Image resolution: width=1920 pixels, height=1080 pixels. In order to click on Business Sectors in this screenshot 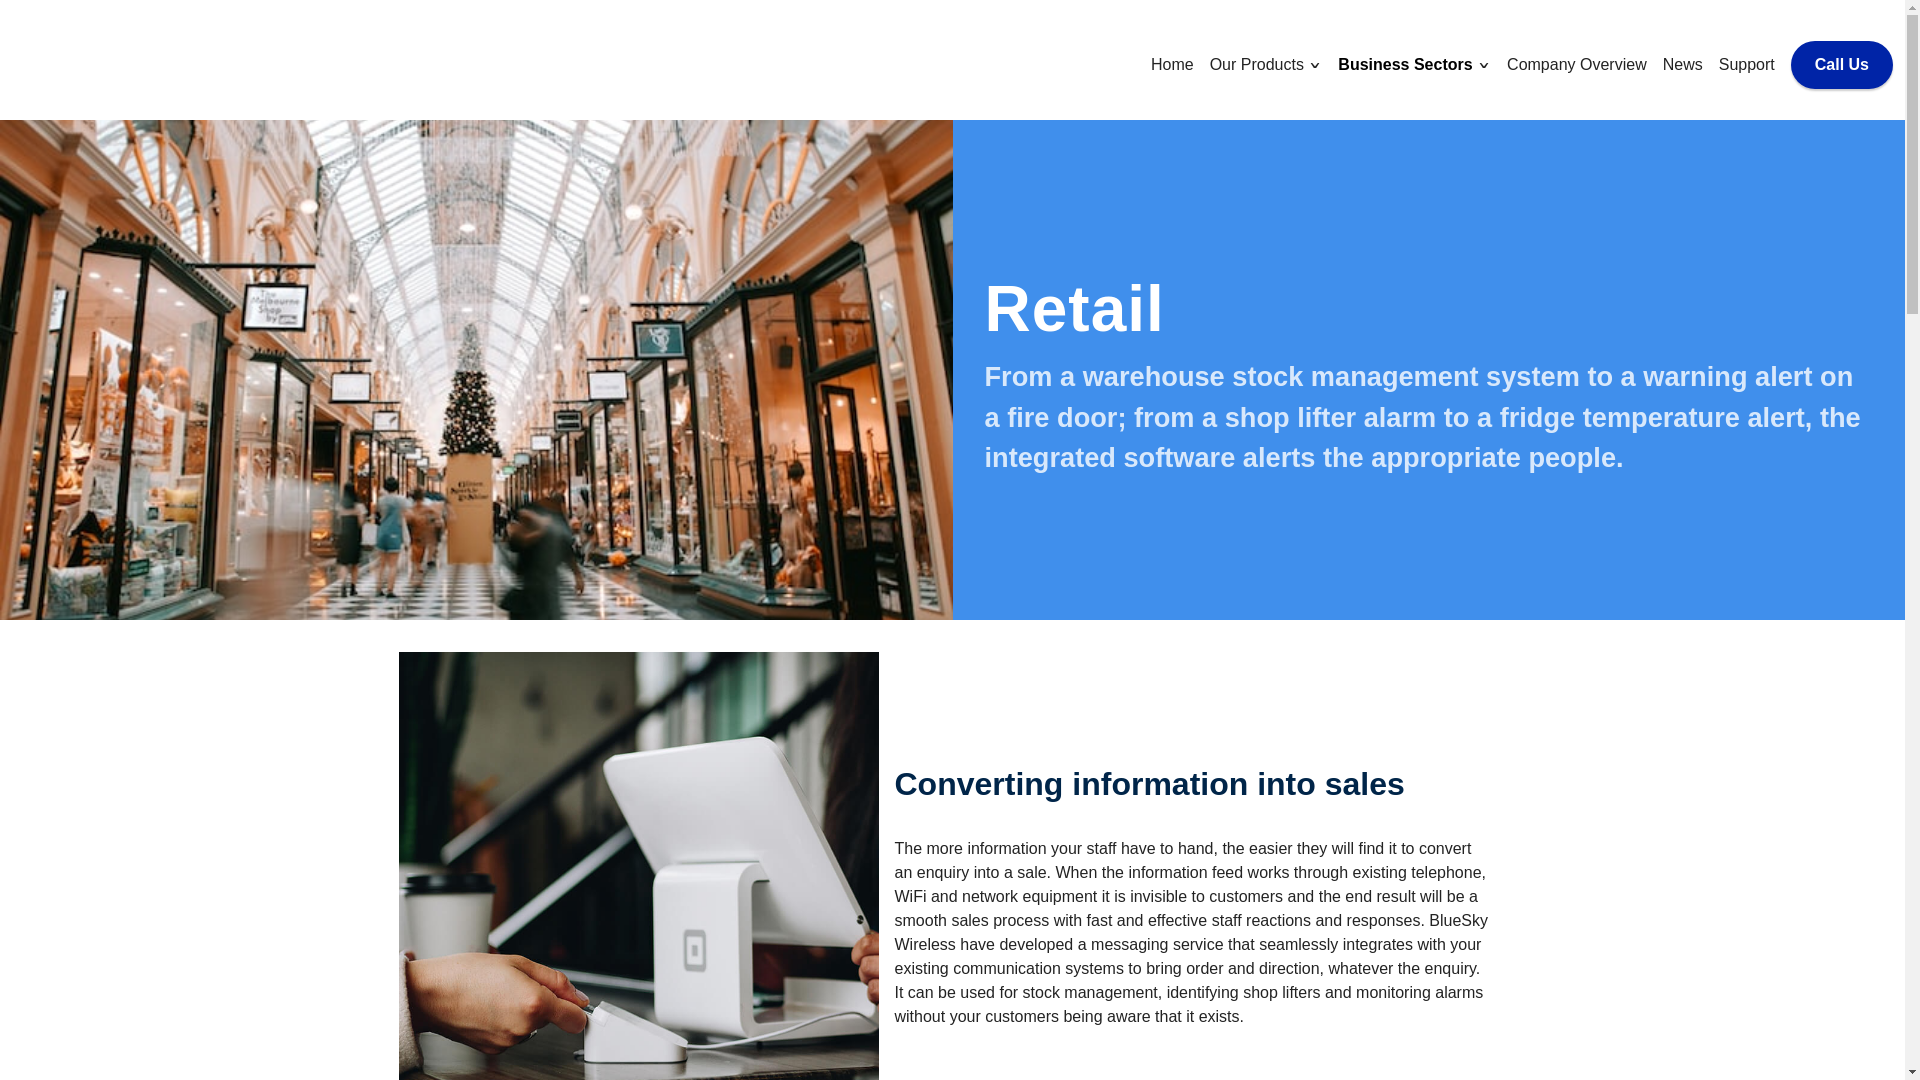, I will do `click(1407, 64)`.